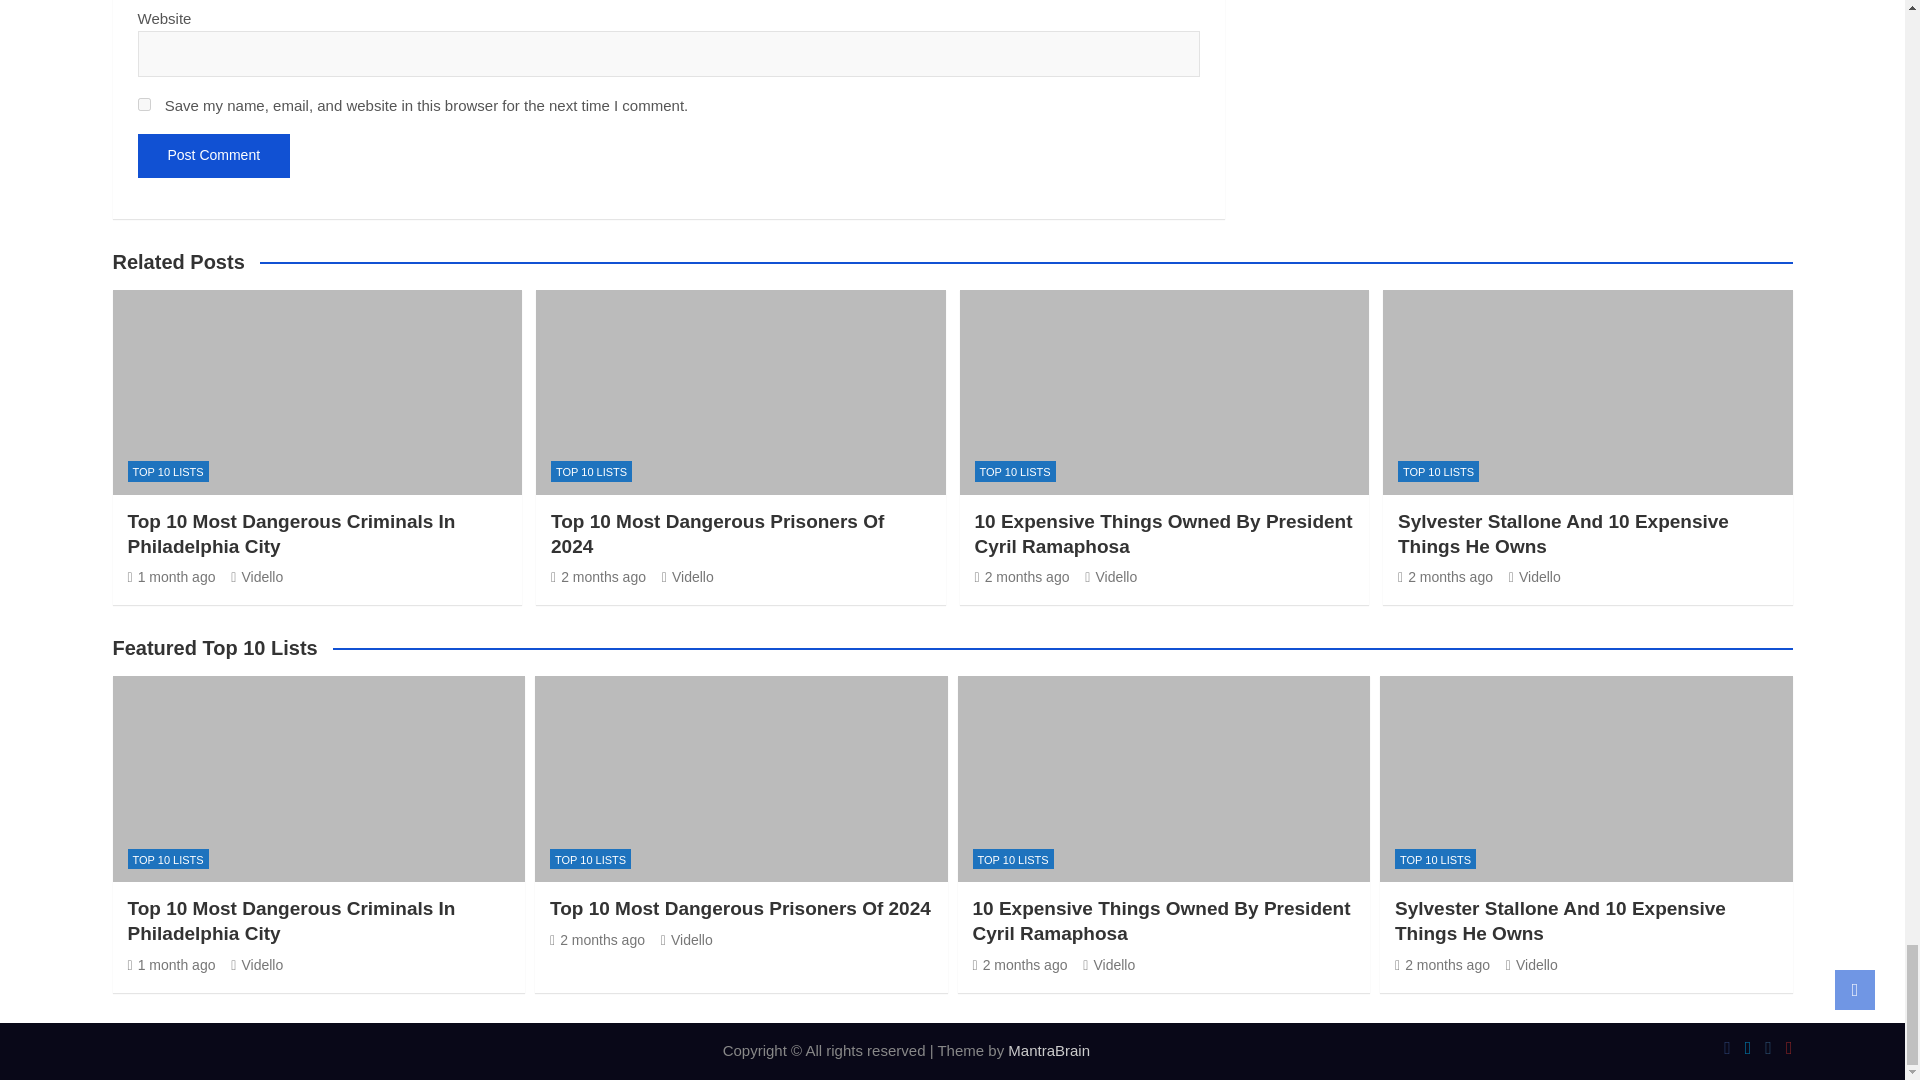 The width and height of the screenshot is (1920, 1080). Describe the element at coordinates (144, 104) in the screenshot. I see `yes` at that location.